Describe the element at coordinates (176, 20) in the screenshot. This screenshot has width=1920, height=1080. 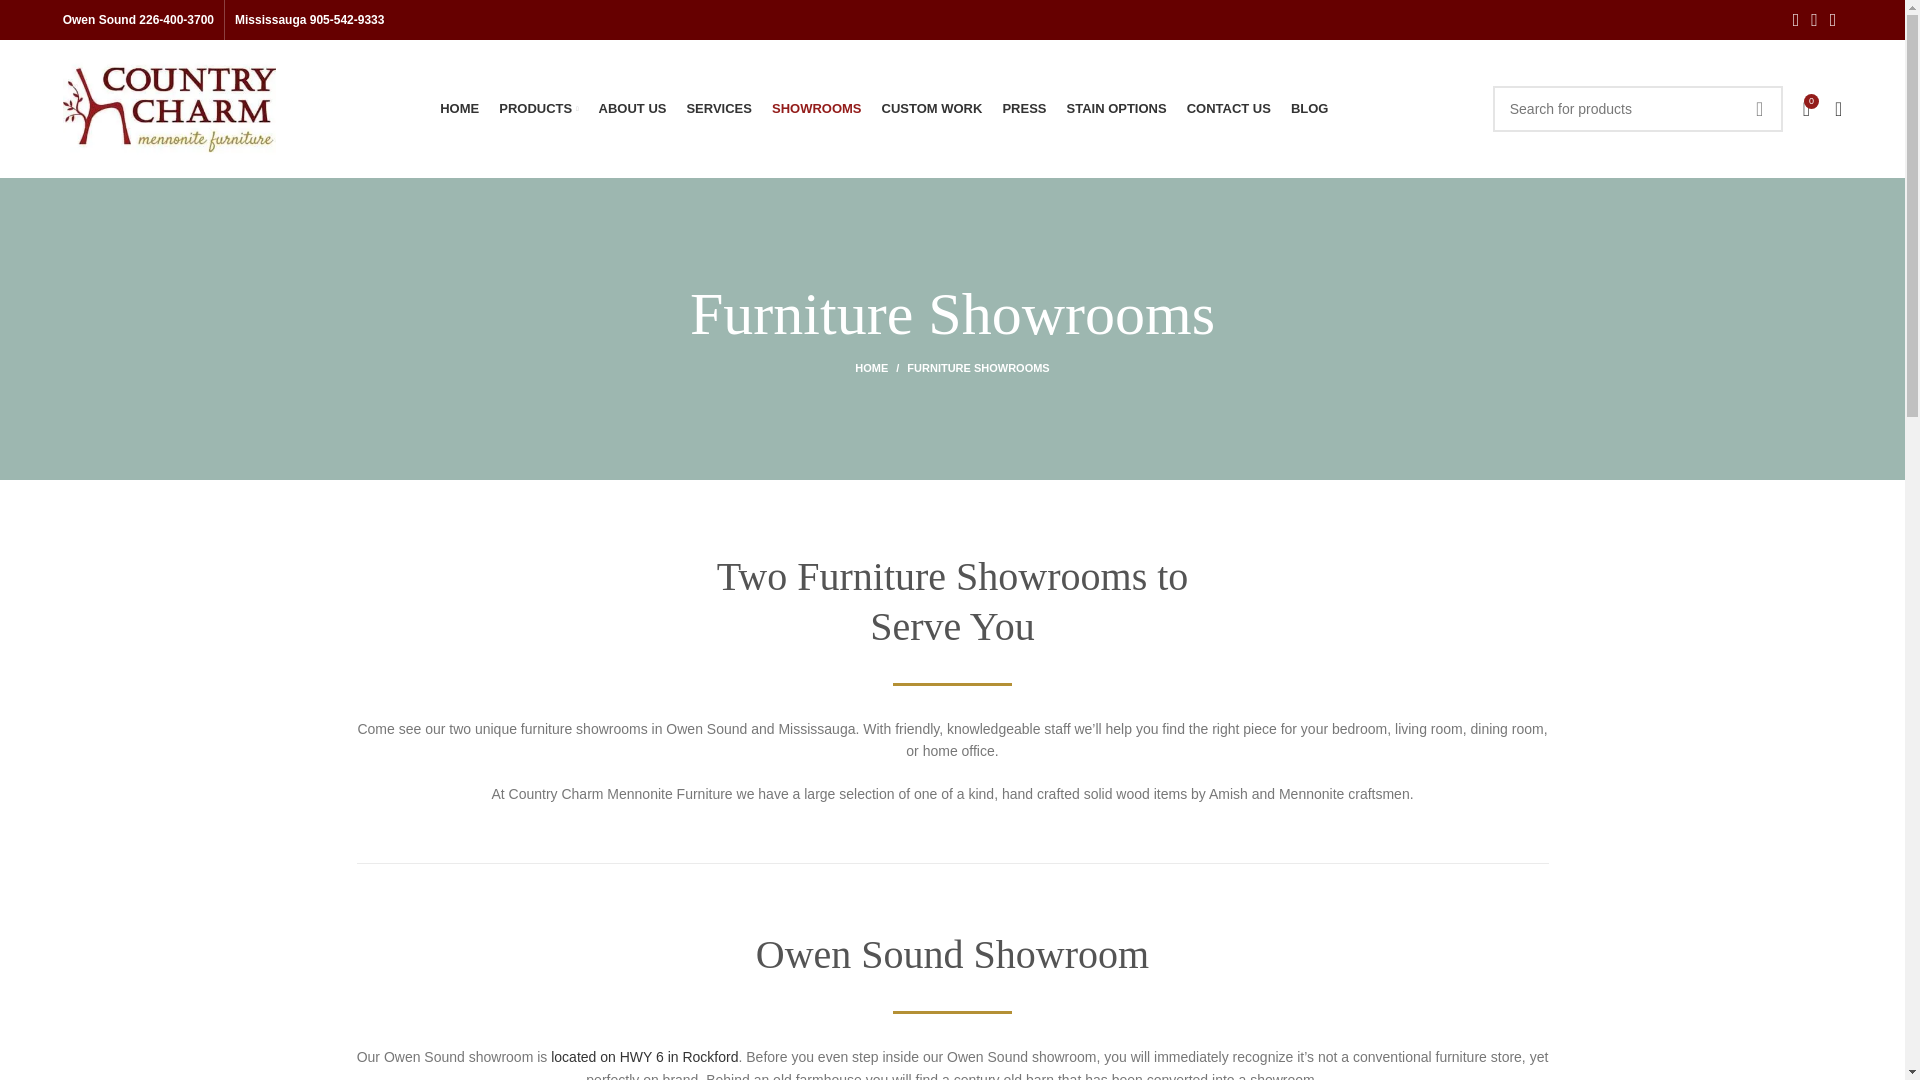
I see `226-400-3700` at that location.